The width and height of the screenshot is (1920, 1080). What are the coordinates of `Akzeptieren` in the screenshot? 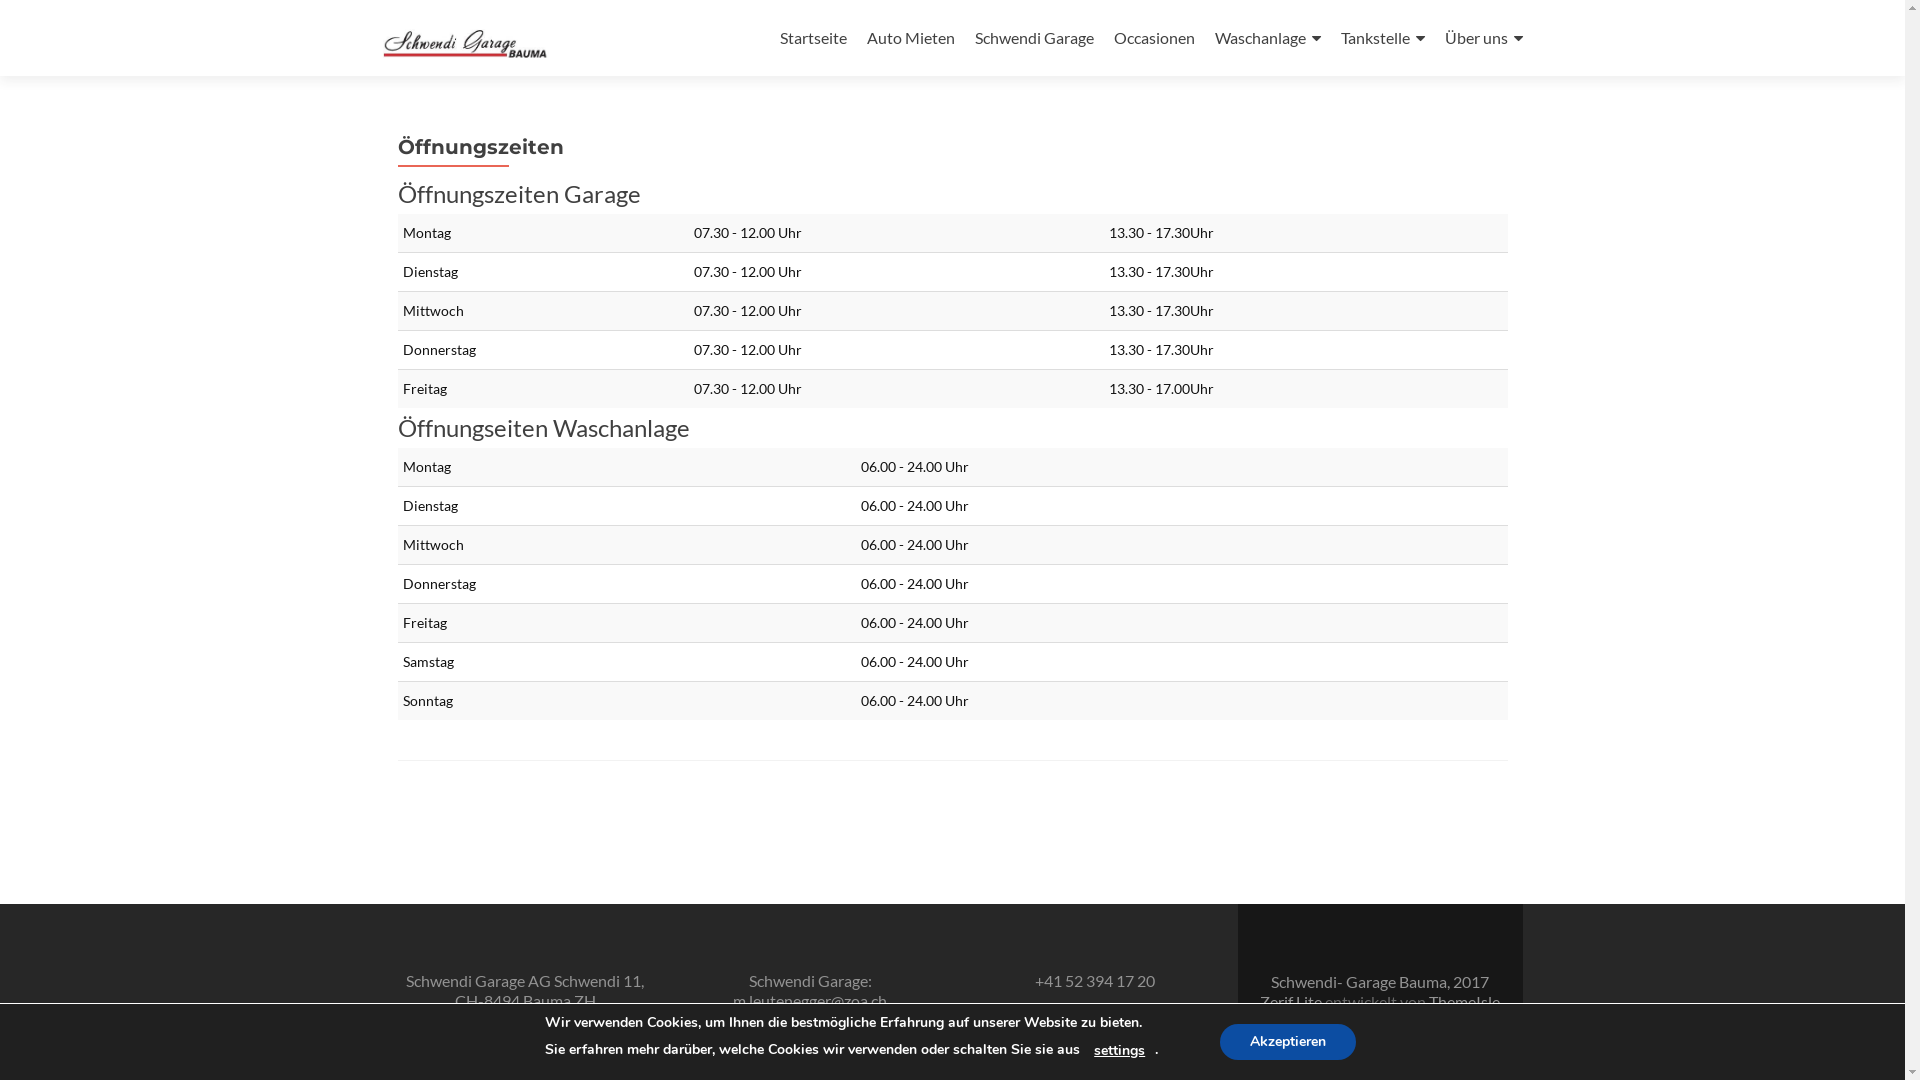 It's located at (1288, 1042).